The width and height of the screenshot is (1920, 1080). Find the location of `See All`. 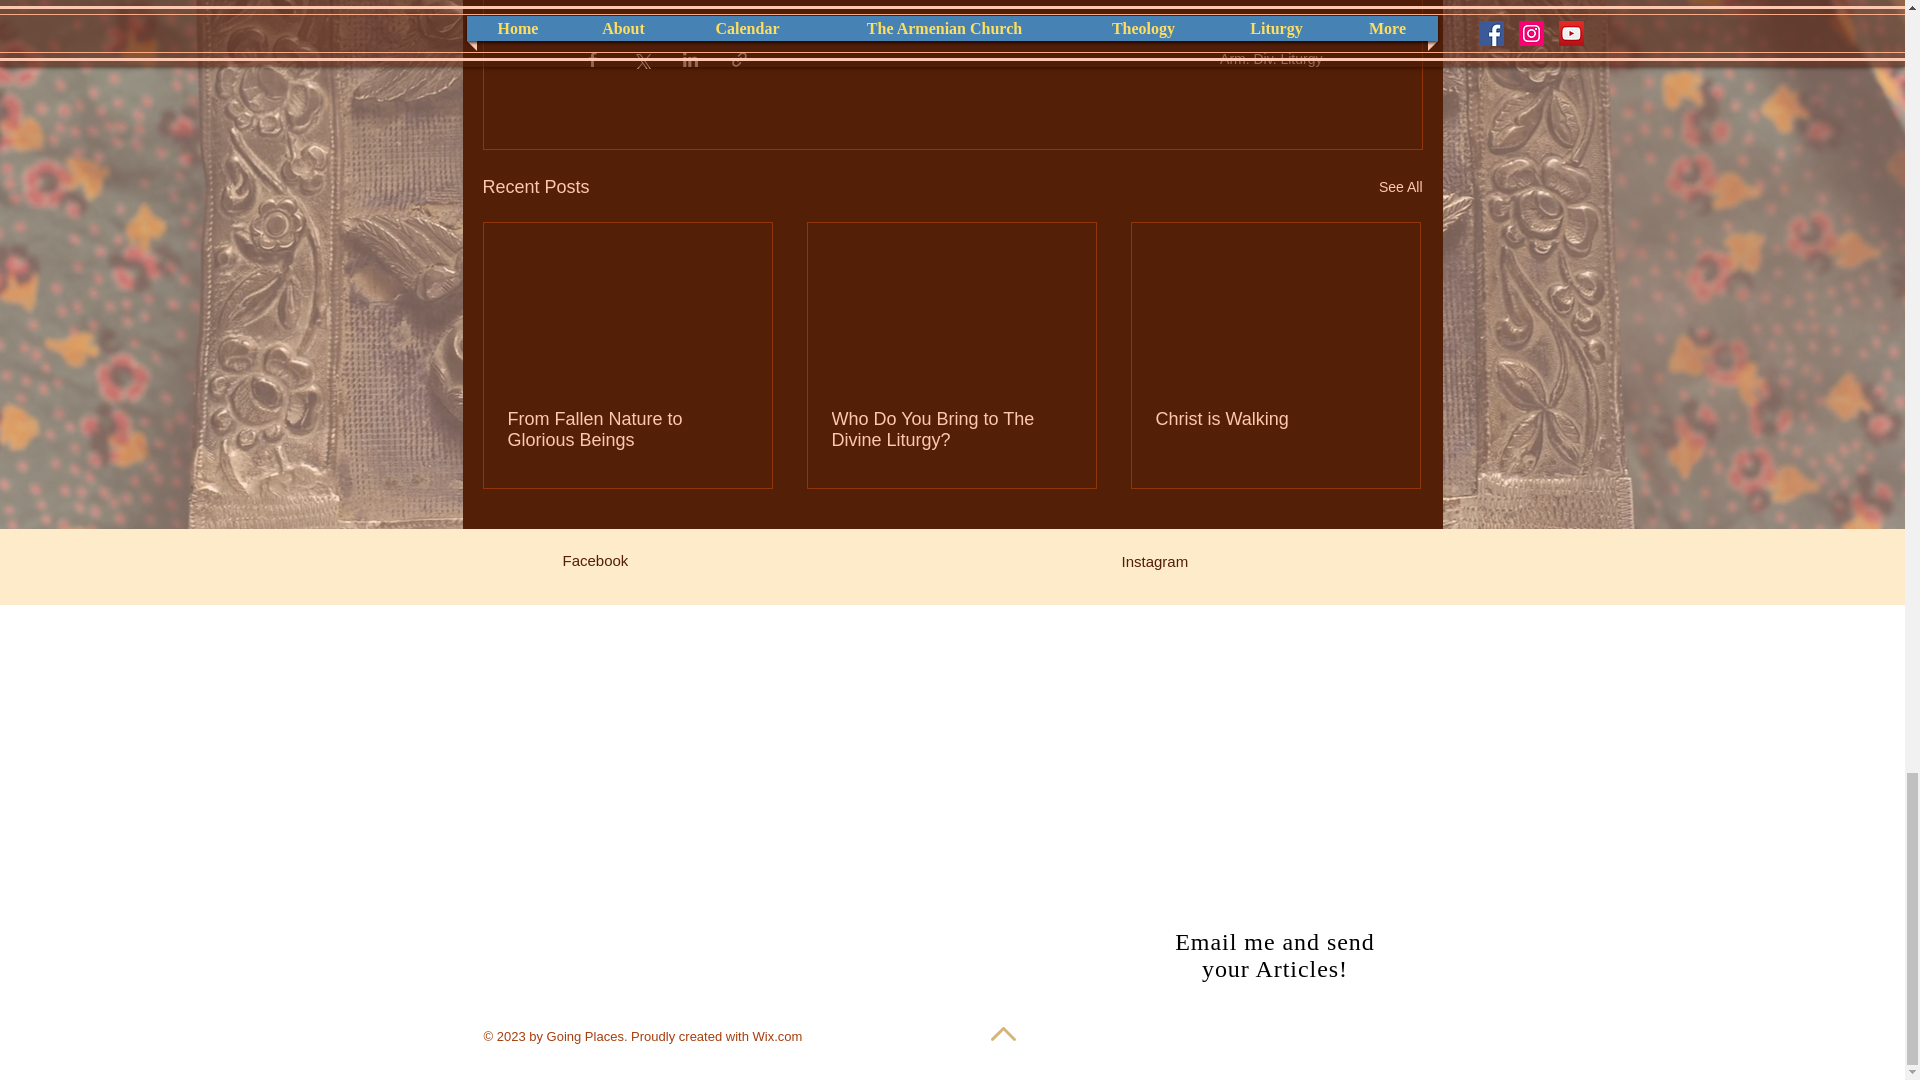

See All is located at coordinates (1400, 186).